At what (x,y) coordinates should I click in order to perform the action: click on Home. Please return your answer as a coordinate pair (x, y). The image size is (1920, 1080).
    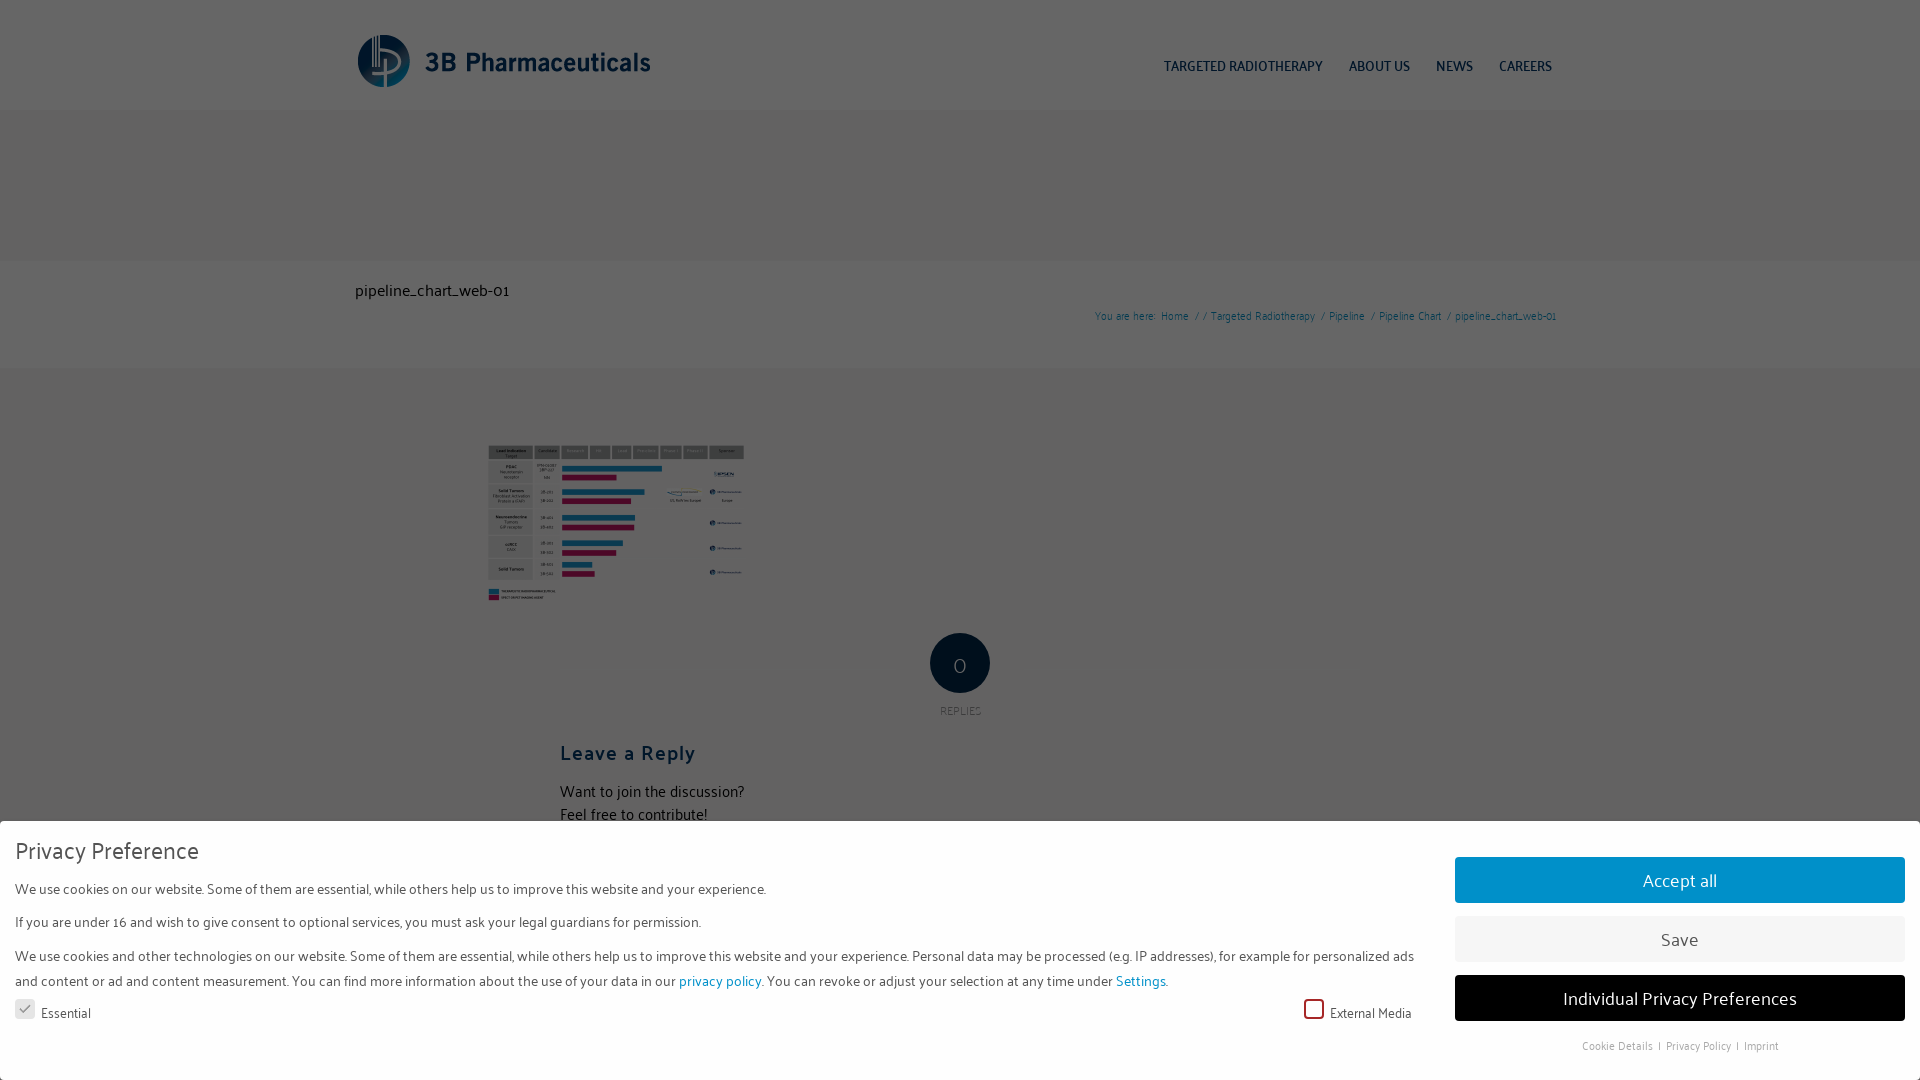
    Looking at the image, I should click on (1175, 314).